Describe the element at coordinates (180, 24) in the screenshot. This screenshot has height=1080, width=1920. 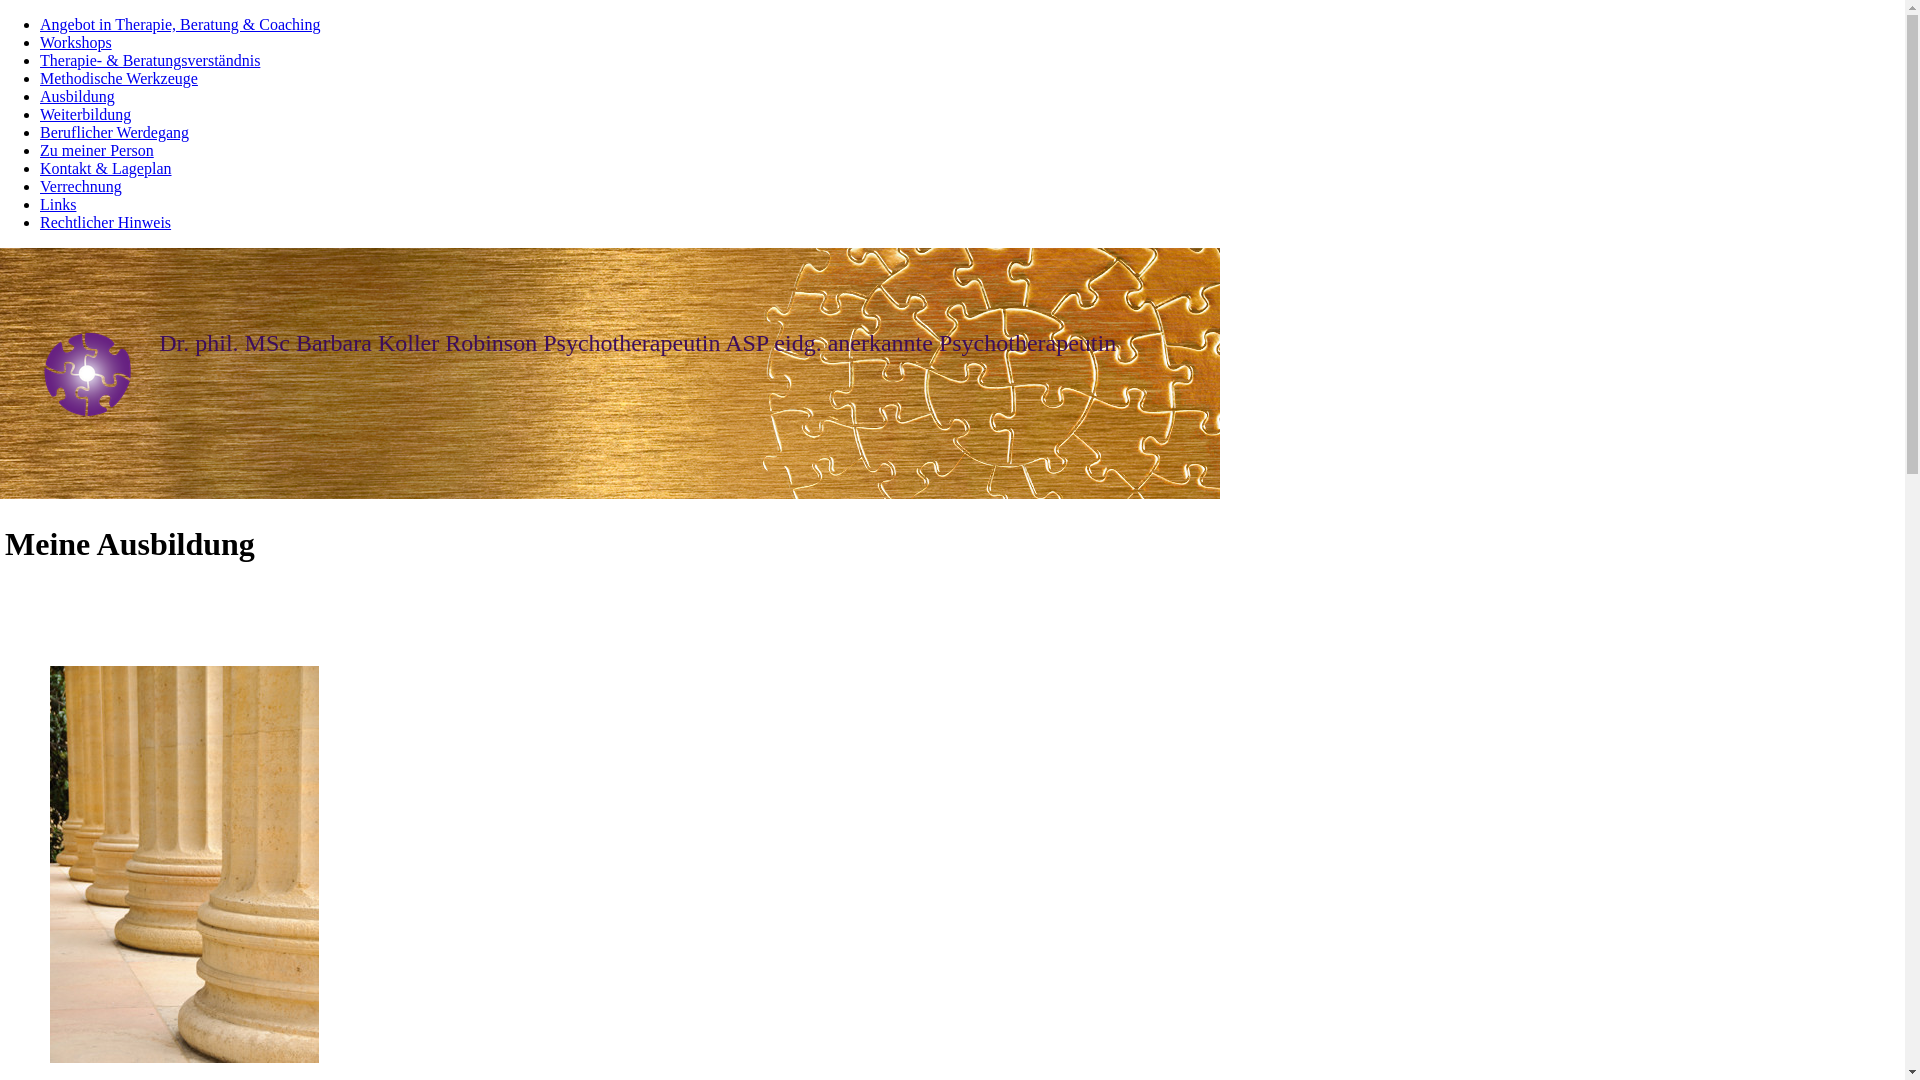
I see `Angebot in Therapie, Beratung & Coaching` at that location.